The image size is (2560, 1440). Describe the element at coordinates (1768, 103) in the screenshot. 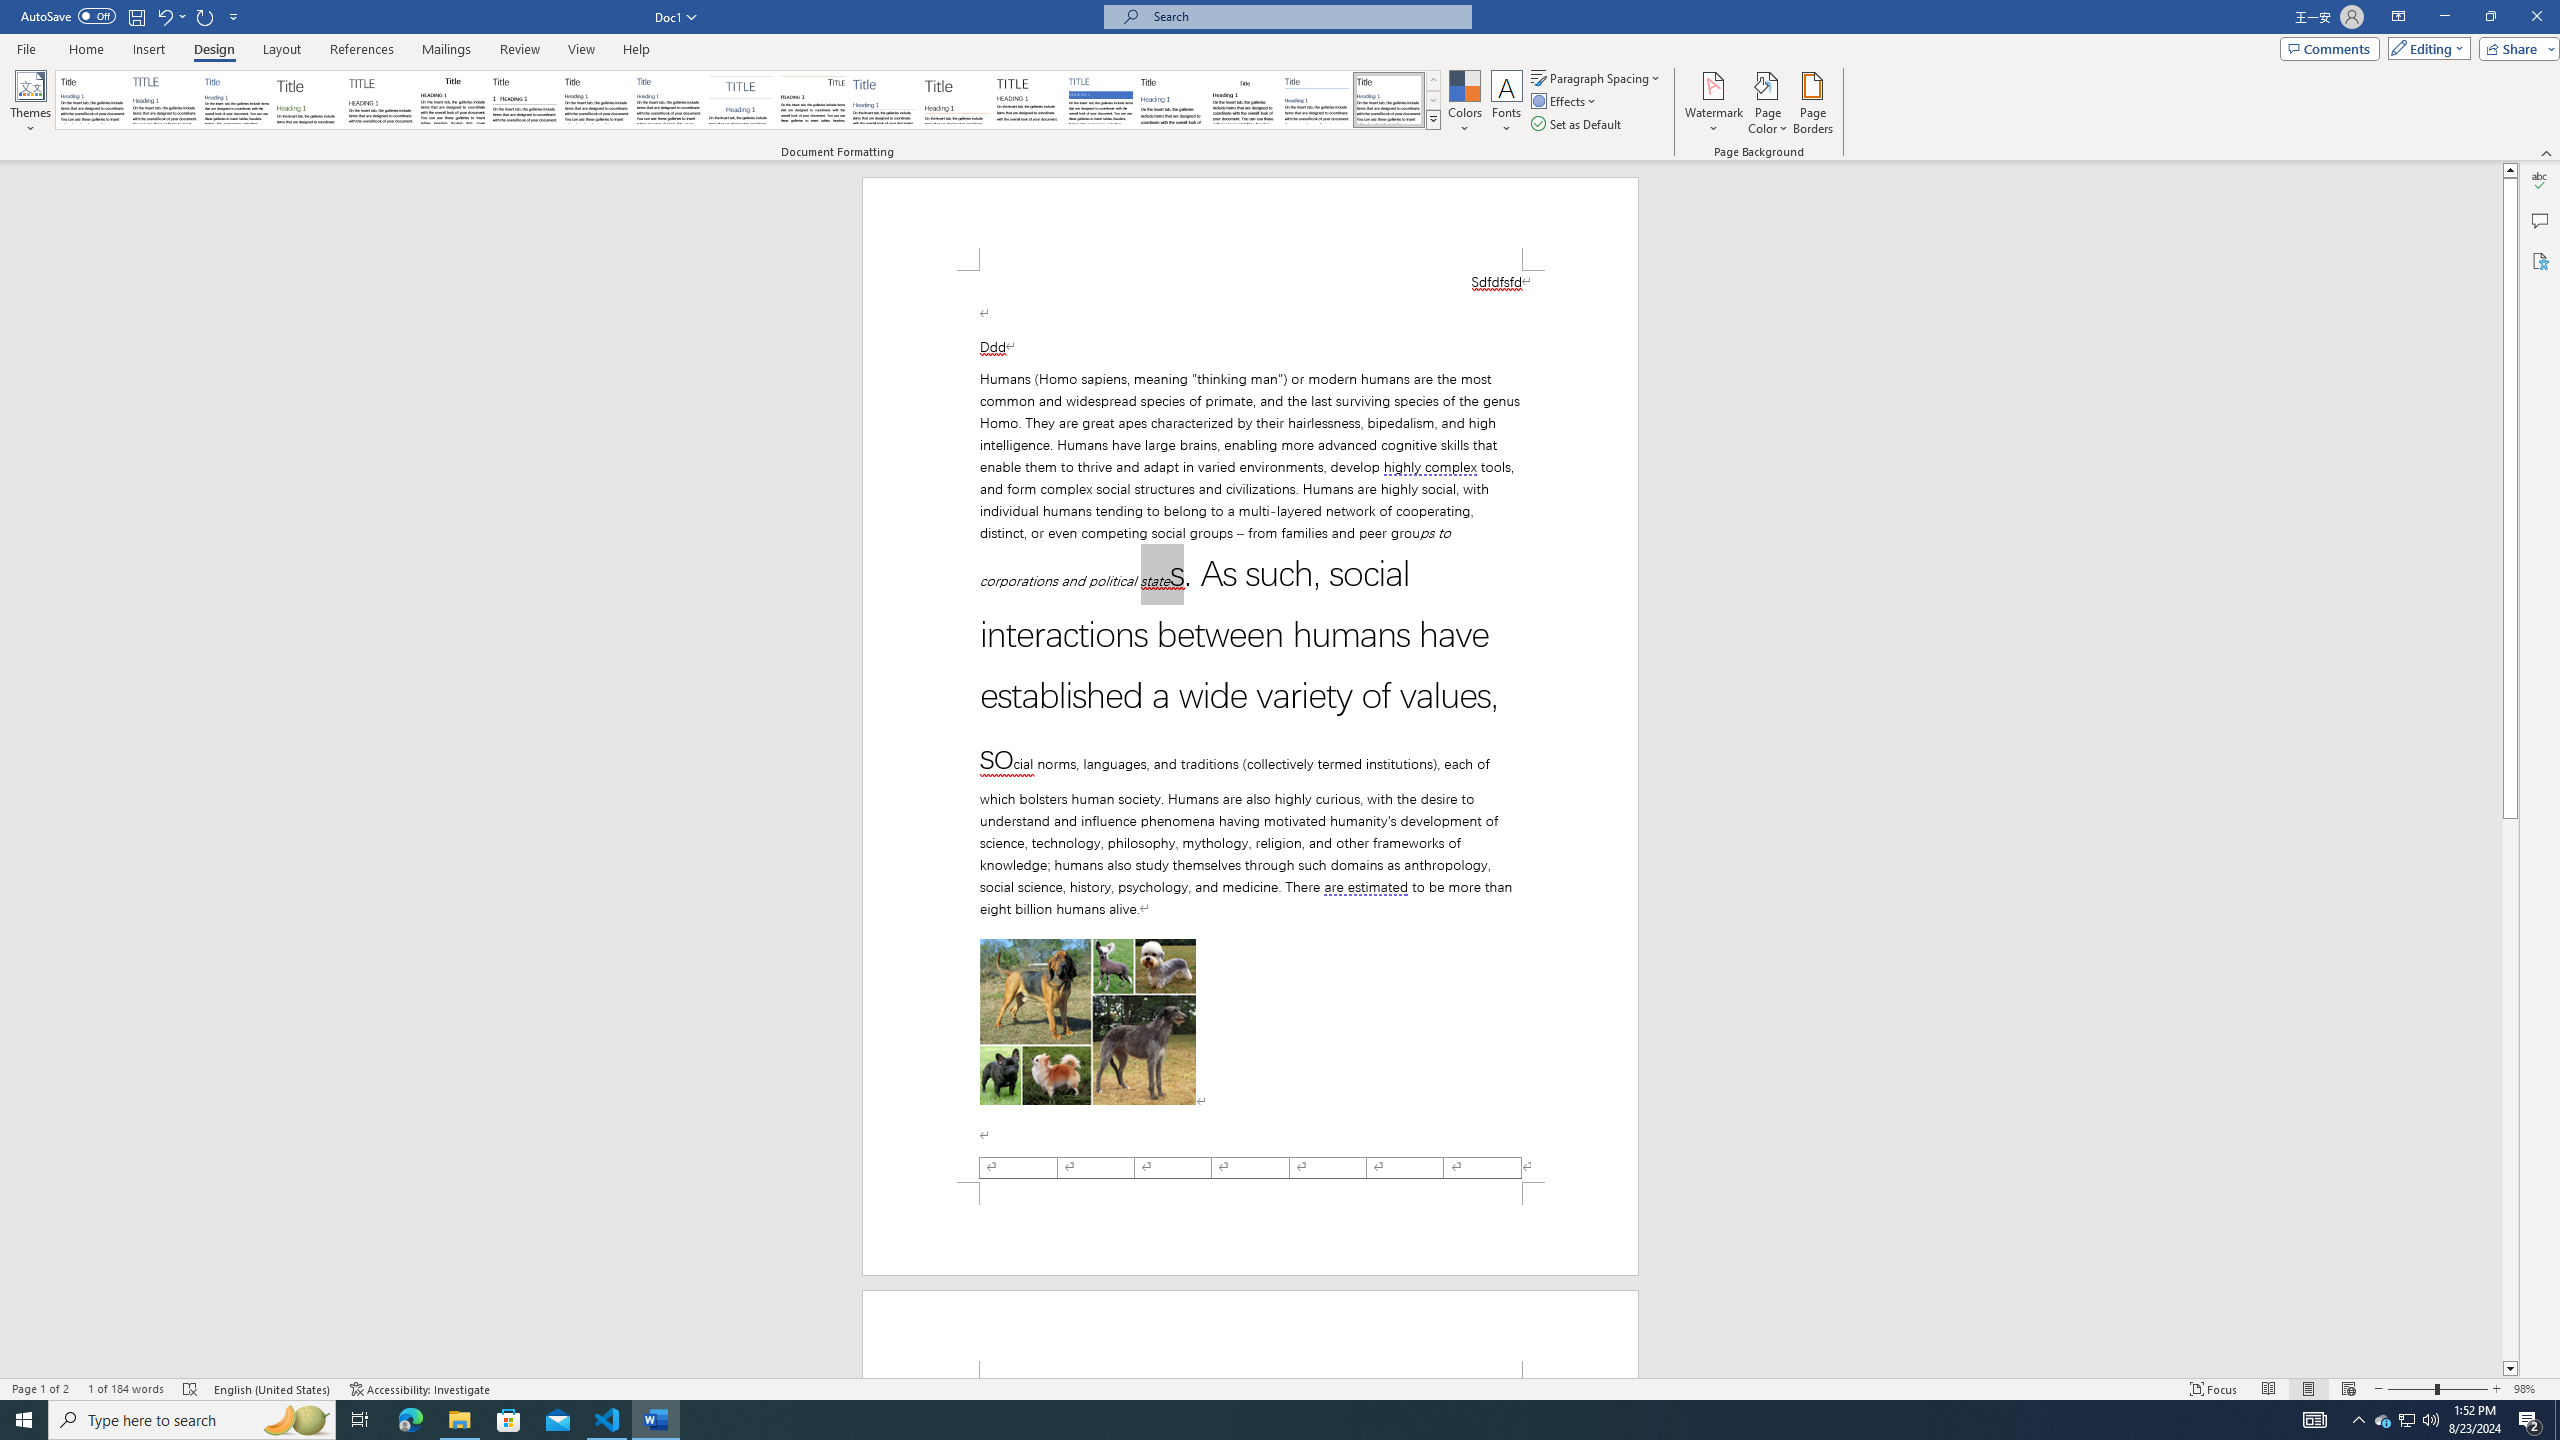

I see `Page Color` at that location.